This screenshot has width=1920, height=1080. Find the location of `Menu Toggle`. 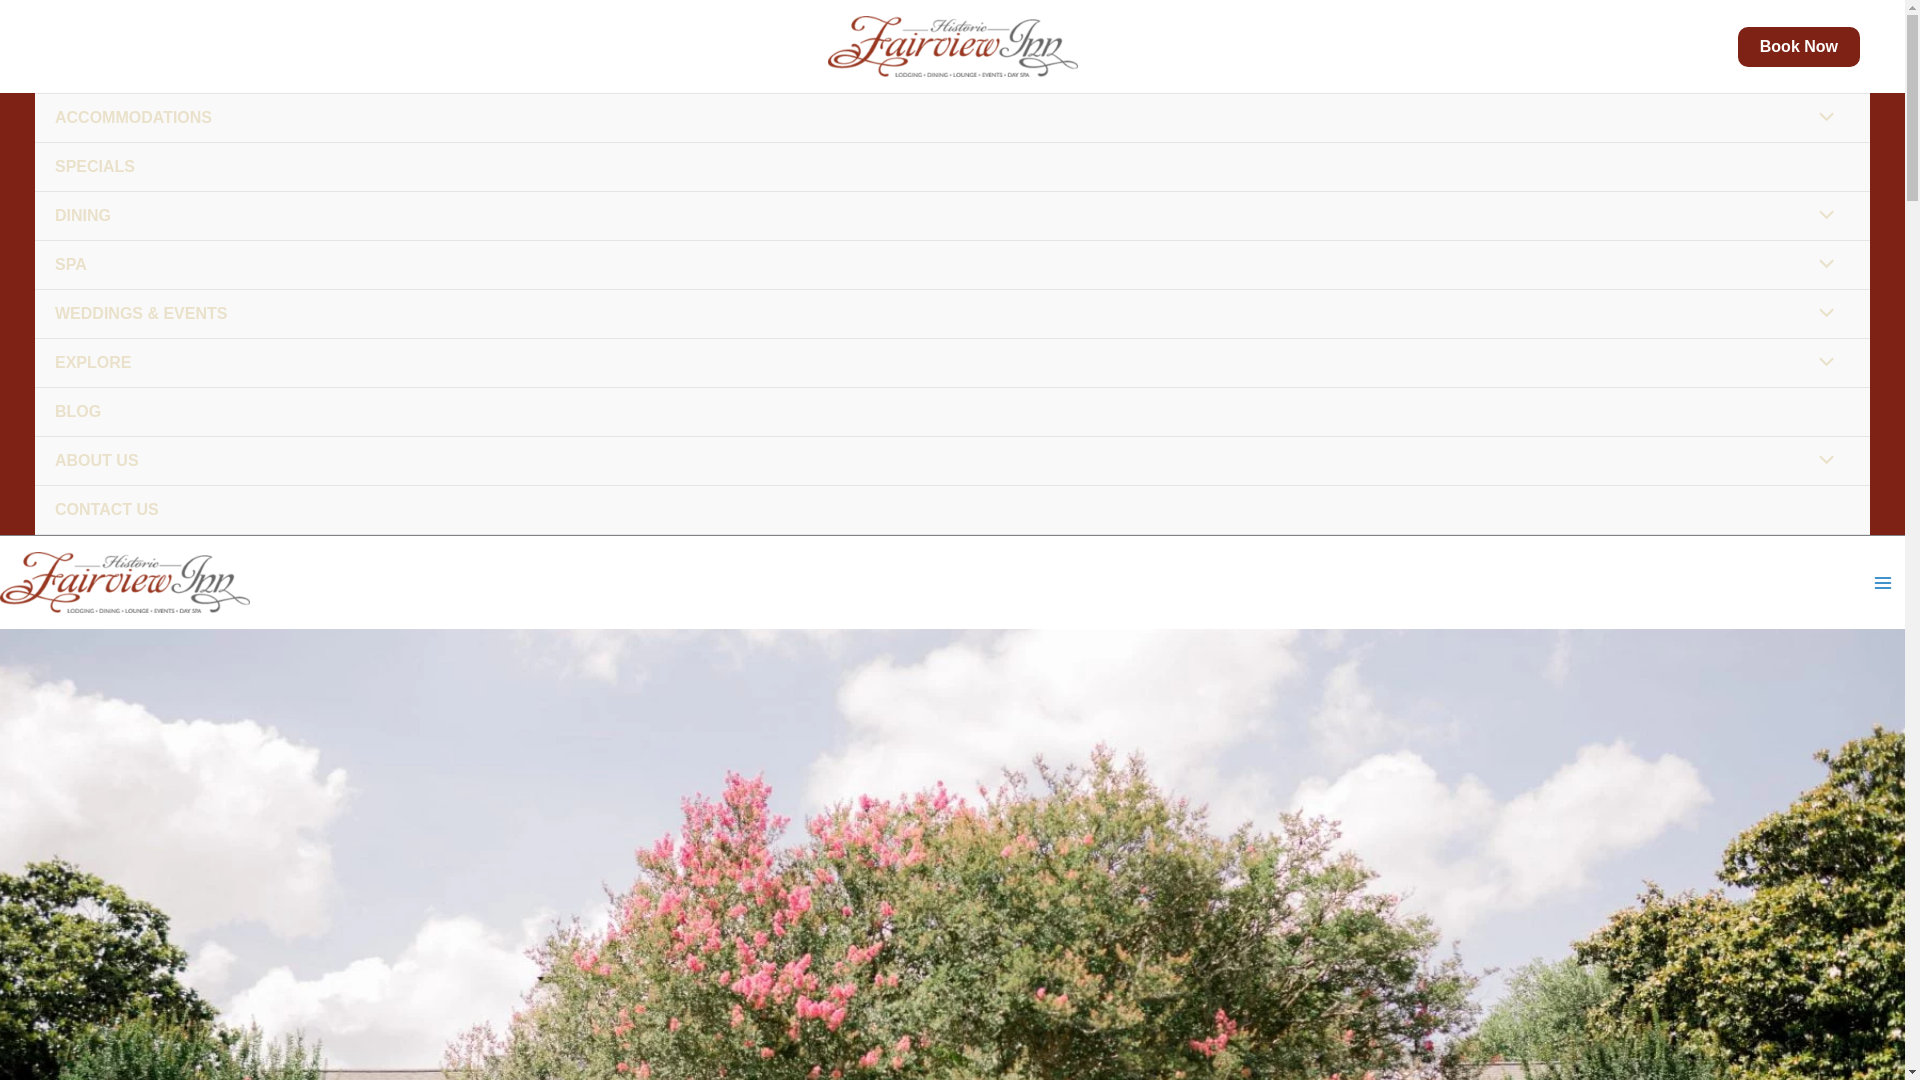

Menu Toggle is located at coordinates (1822, 364).